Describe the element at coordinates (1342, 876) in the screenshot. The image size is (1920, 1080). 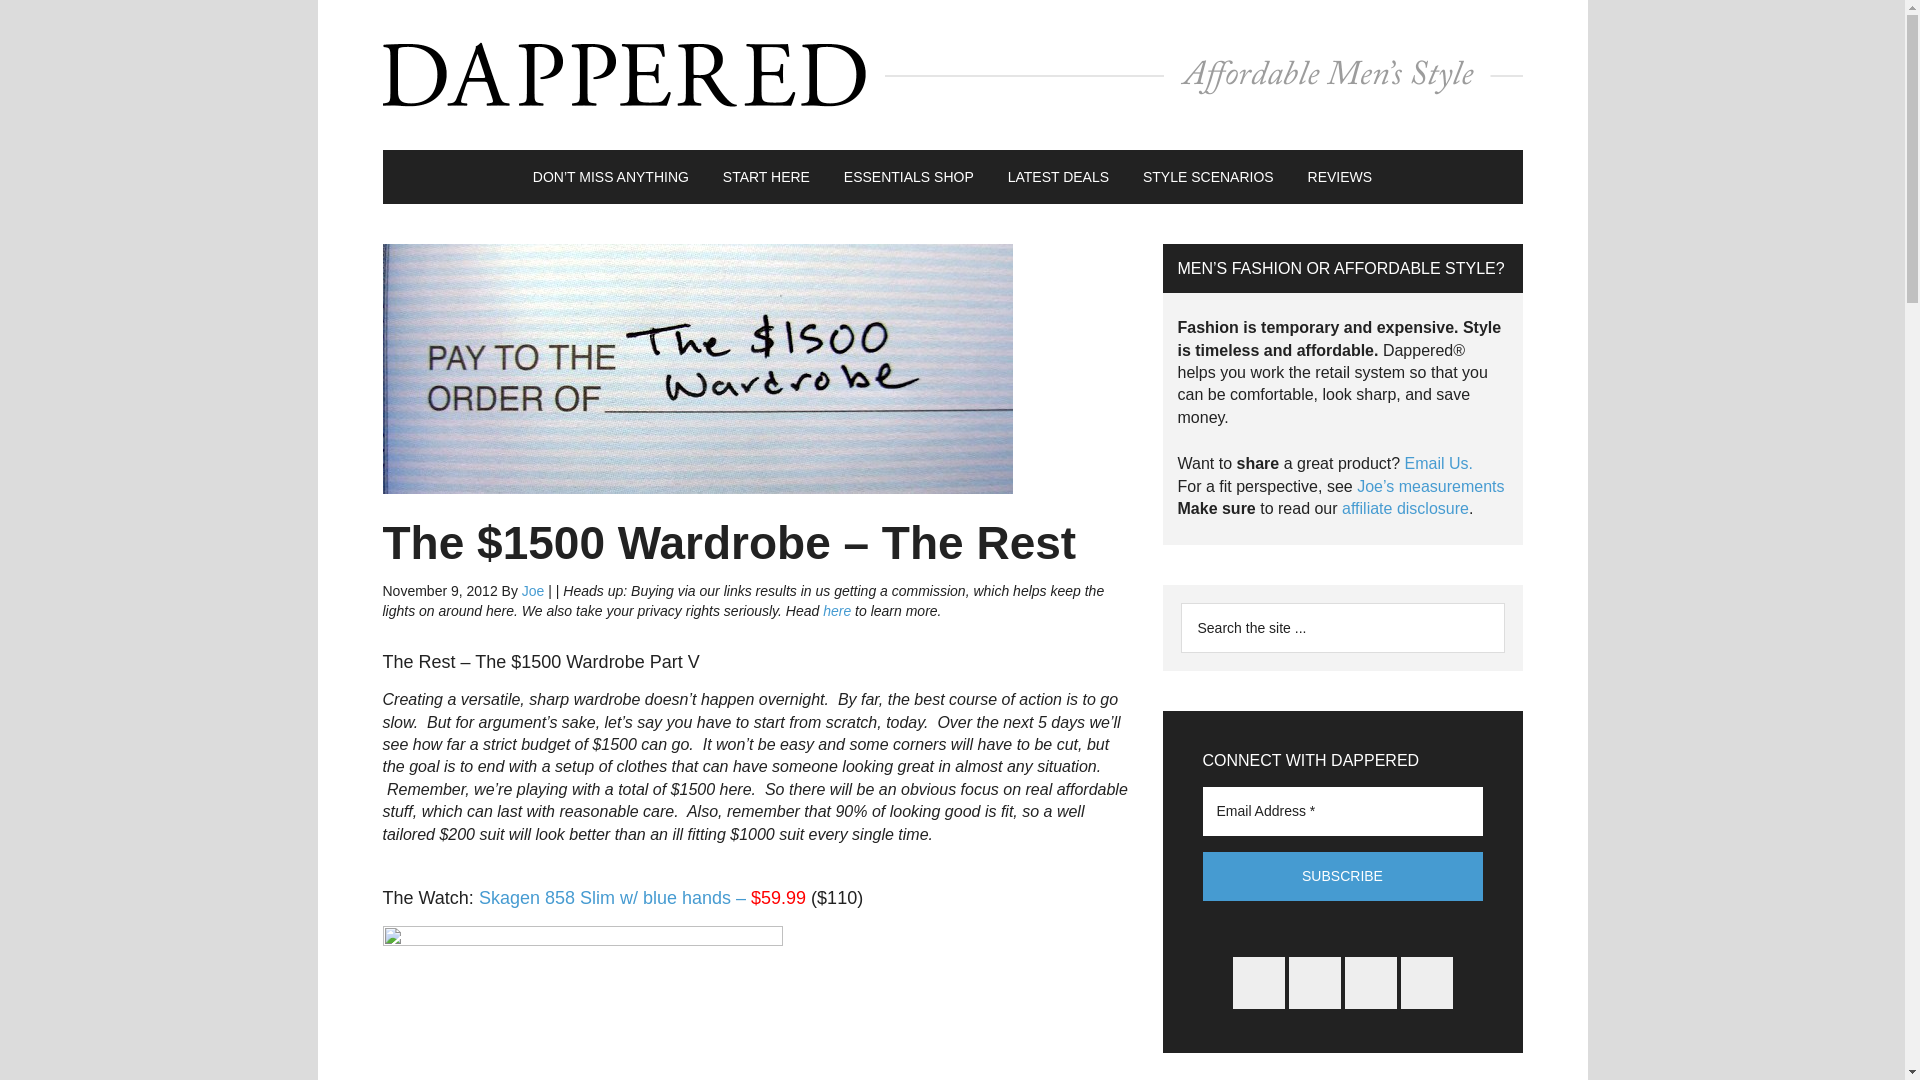
I see `Subscribe` at that location.